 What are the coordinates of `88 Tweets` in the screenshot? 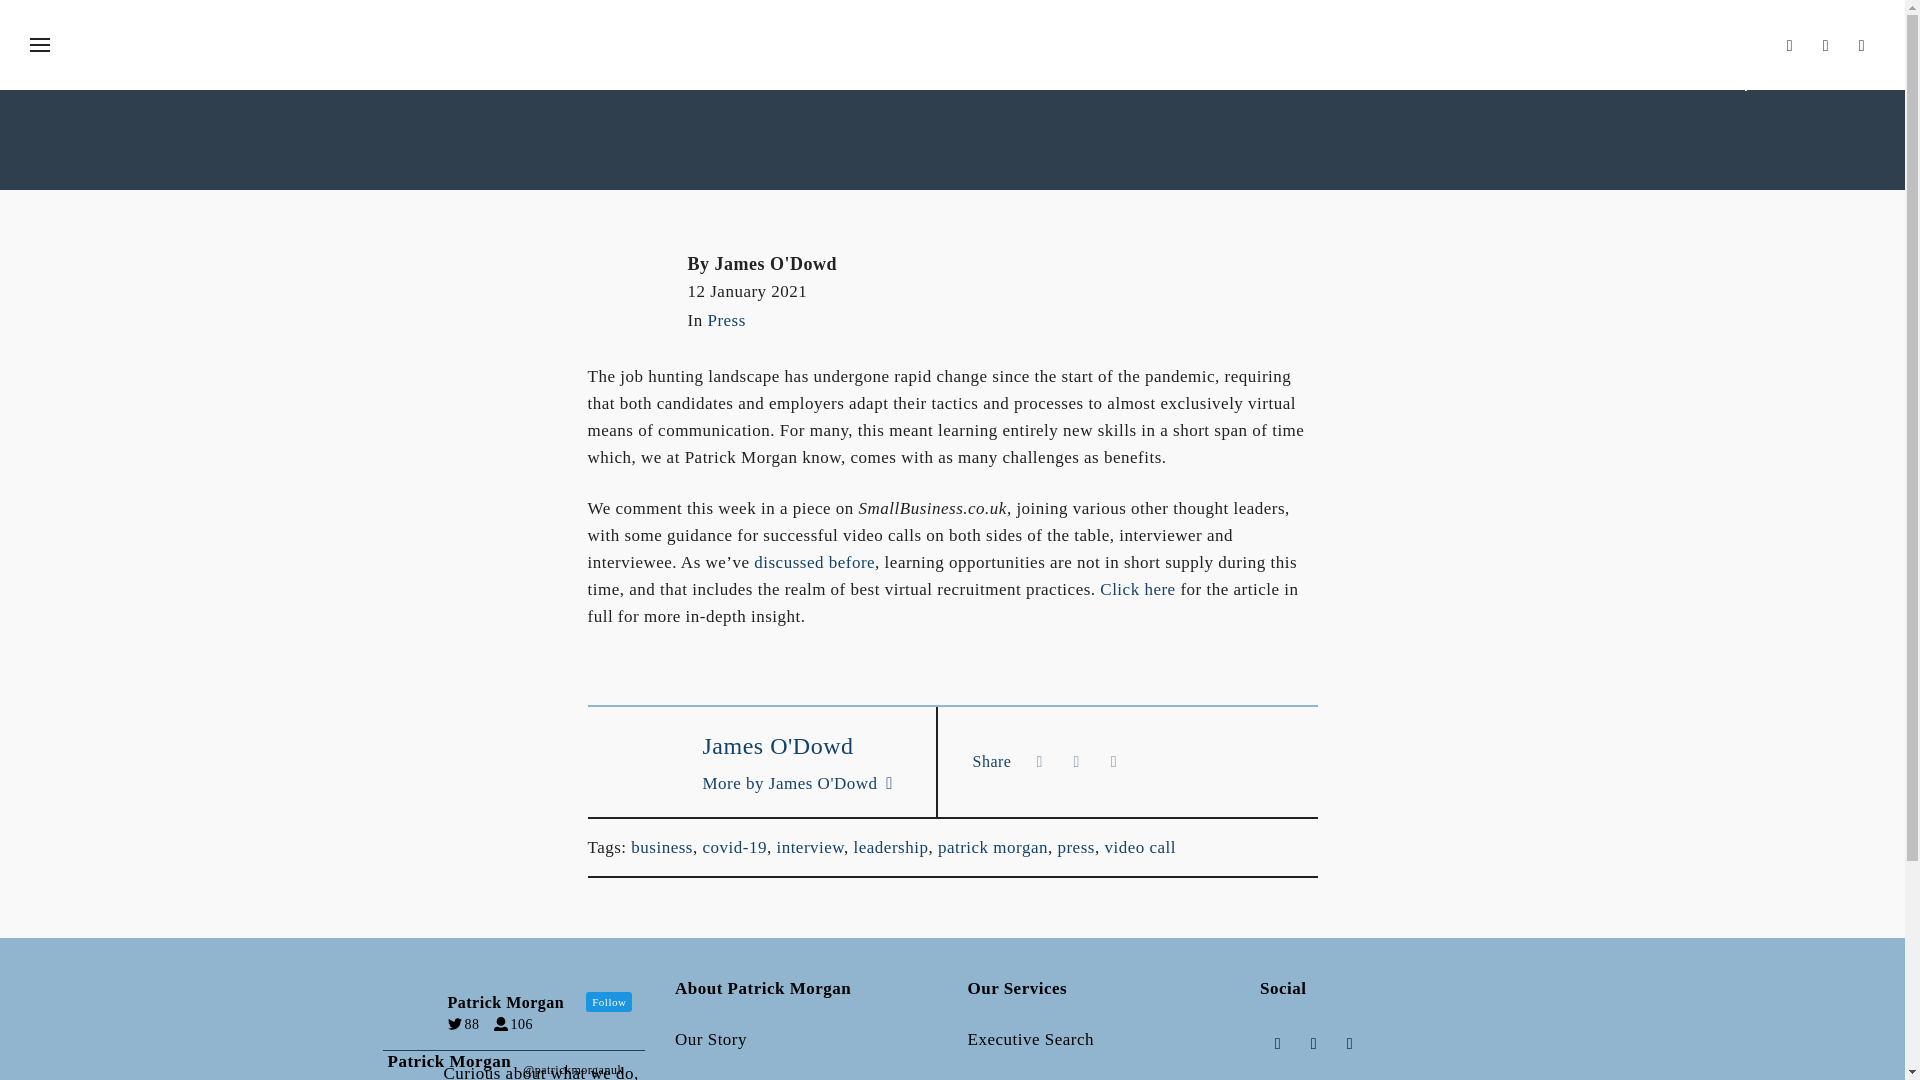 It's located at (468, 1024).